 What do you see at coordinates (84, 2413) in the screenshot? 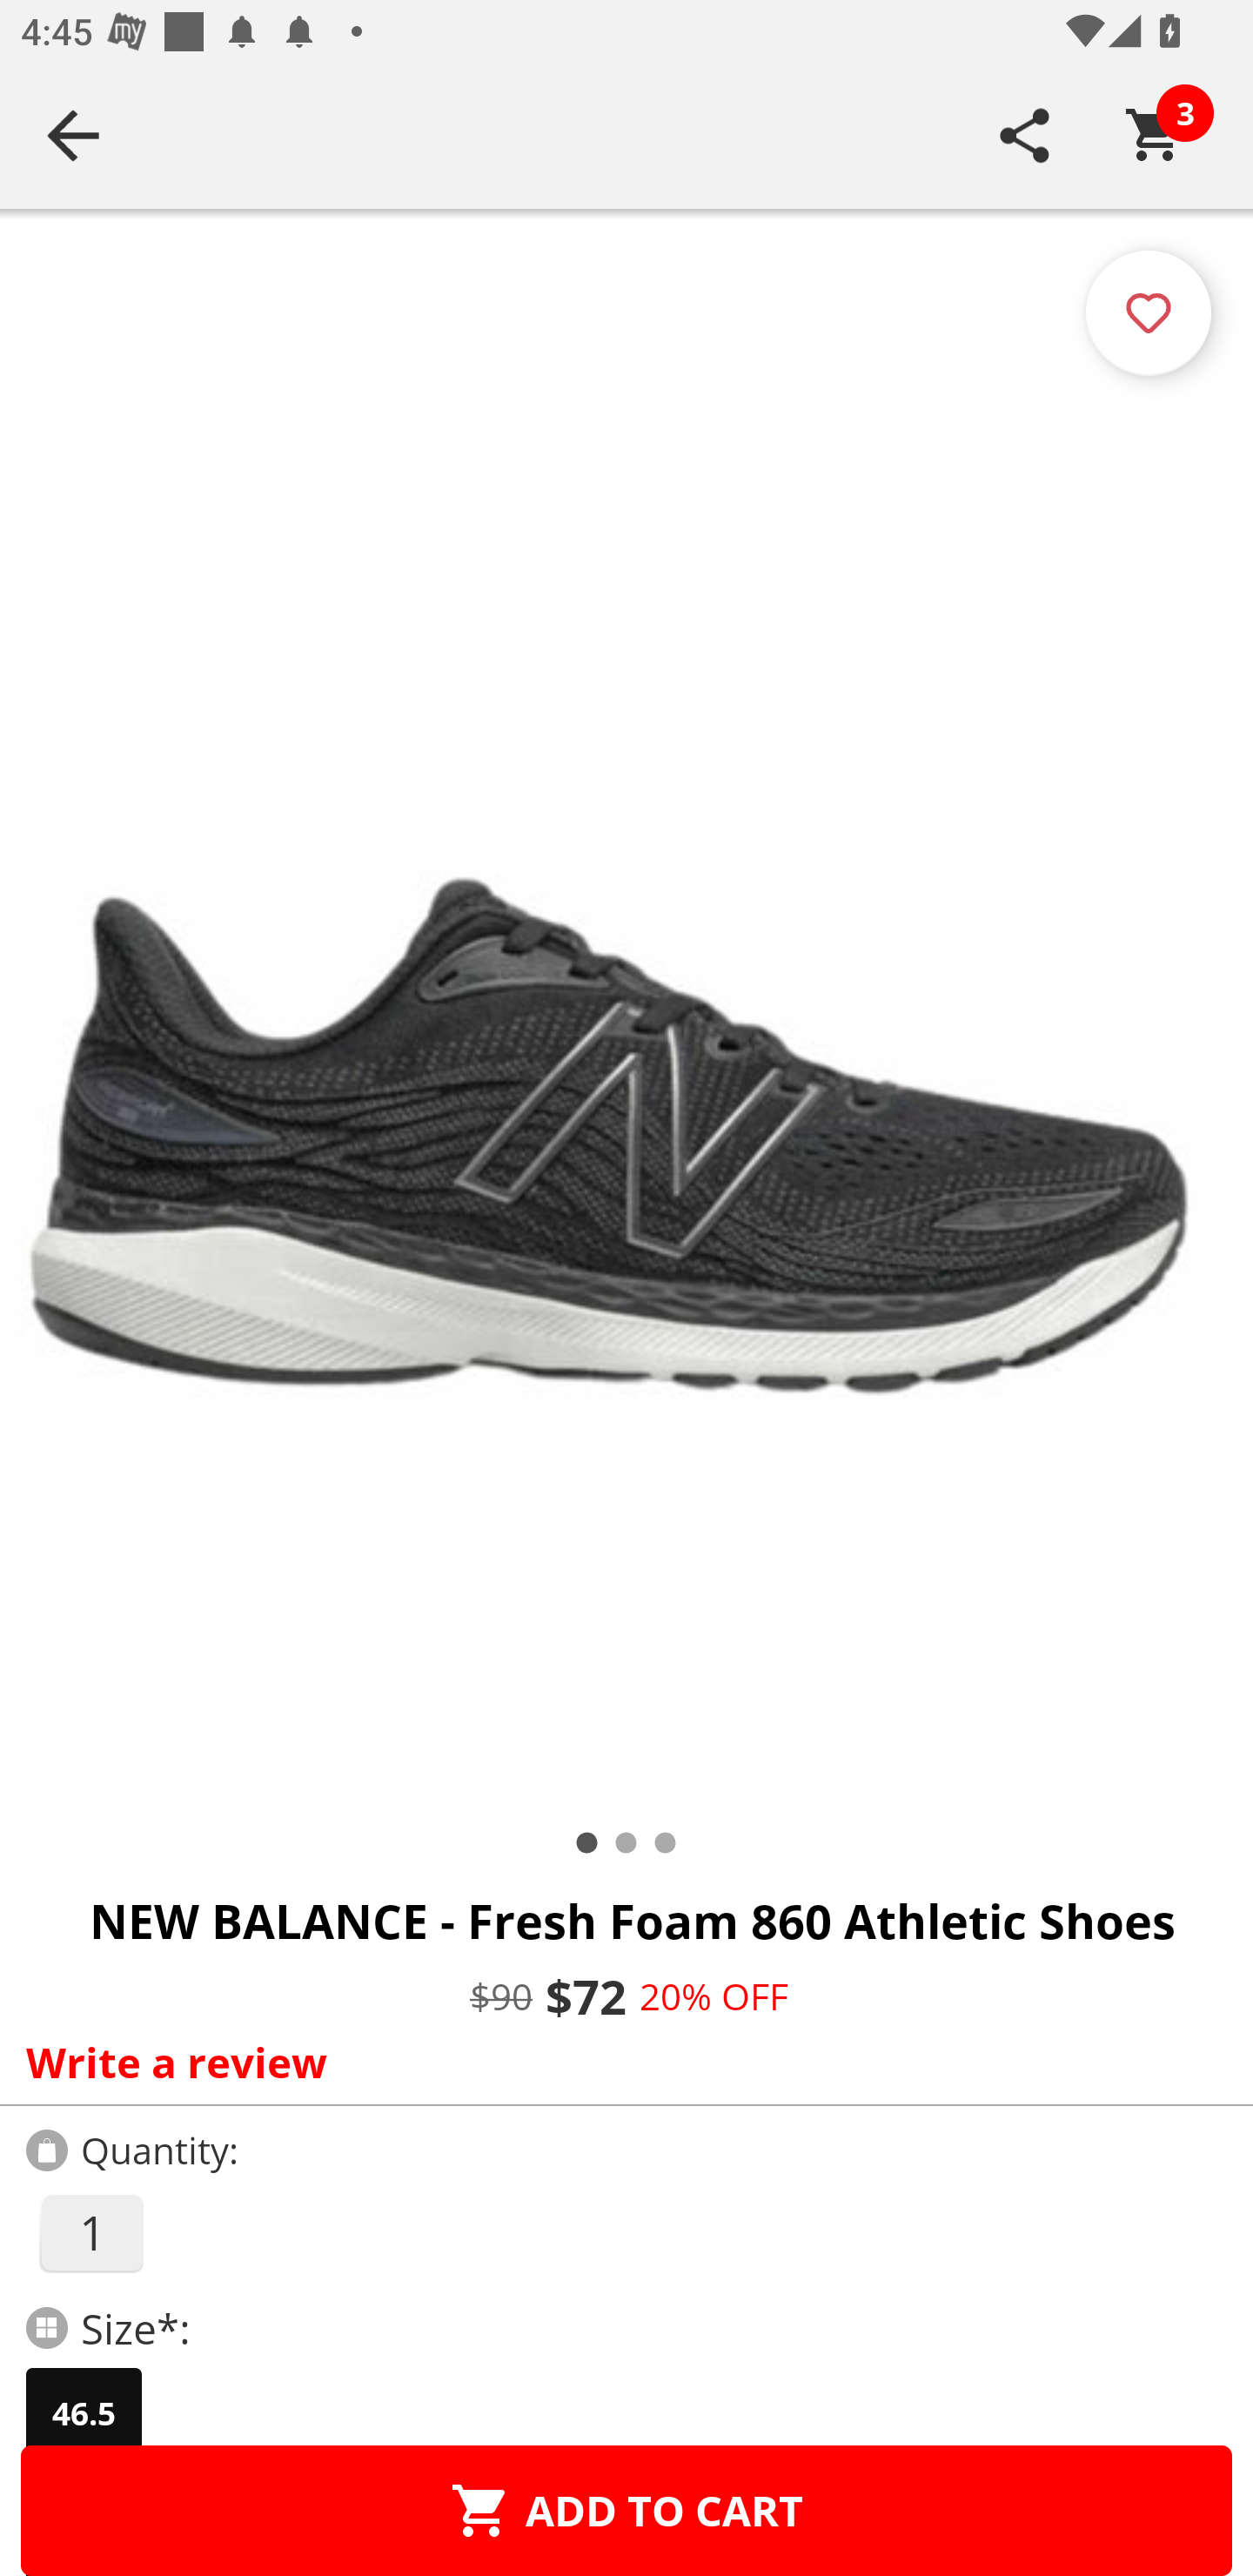
I see `46.5` at bounding box center [84, 2413].